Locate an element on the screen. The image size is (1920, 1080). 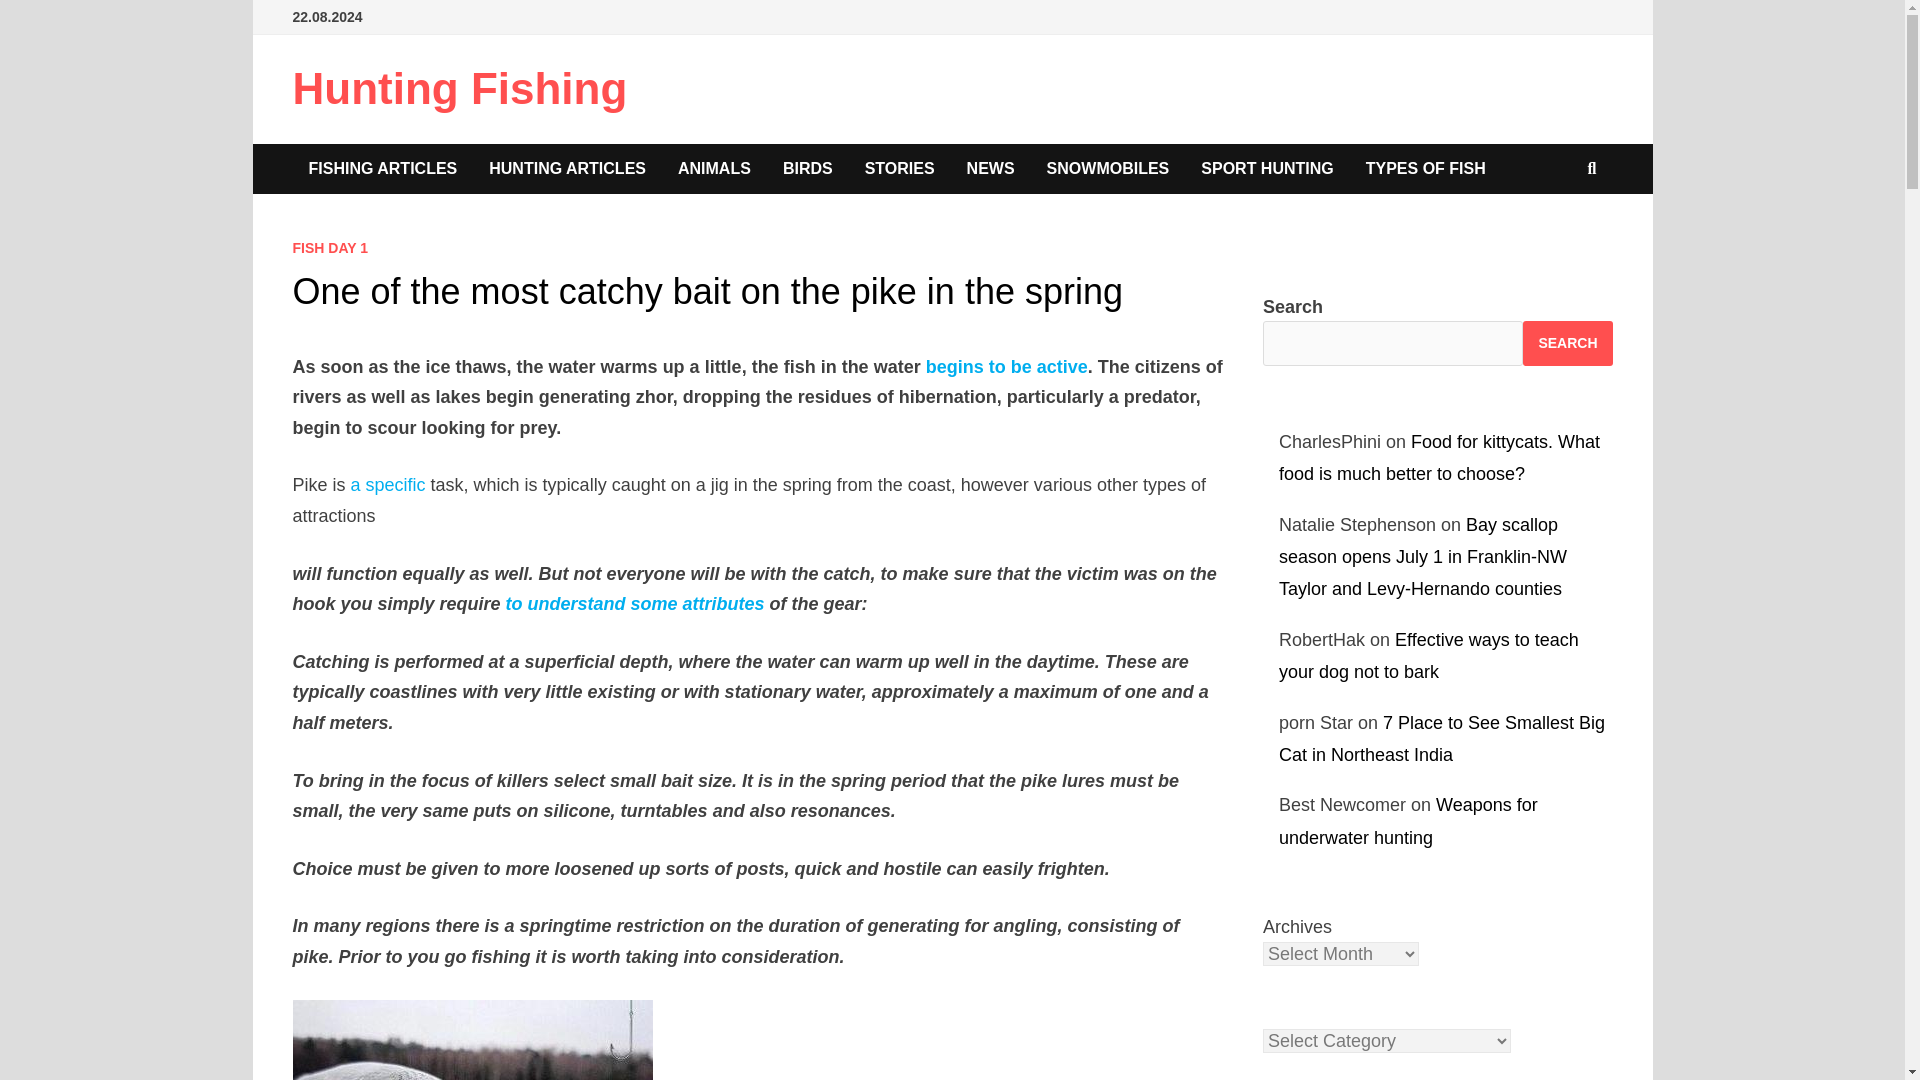
BIRDS is located at coordinates (807, 168).